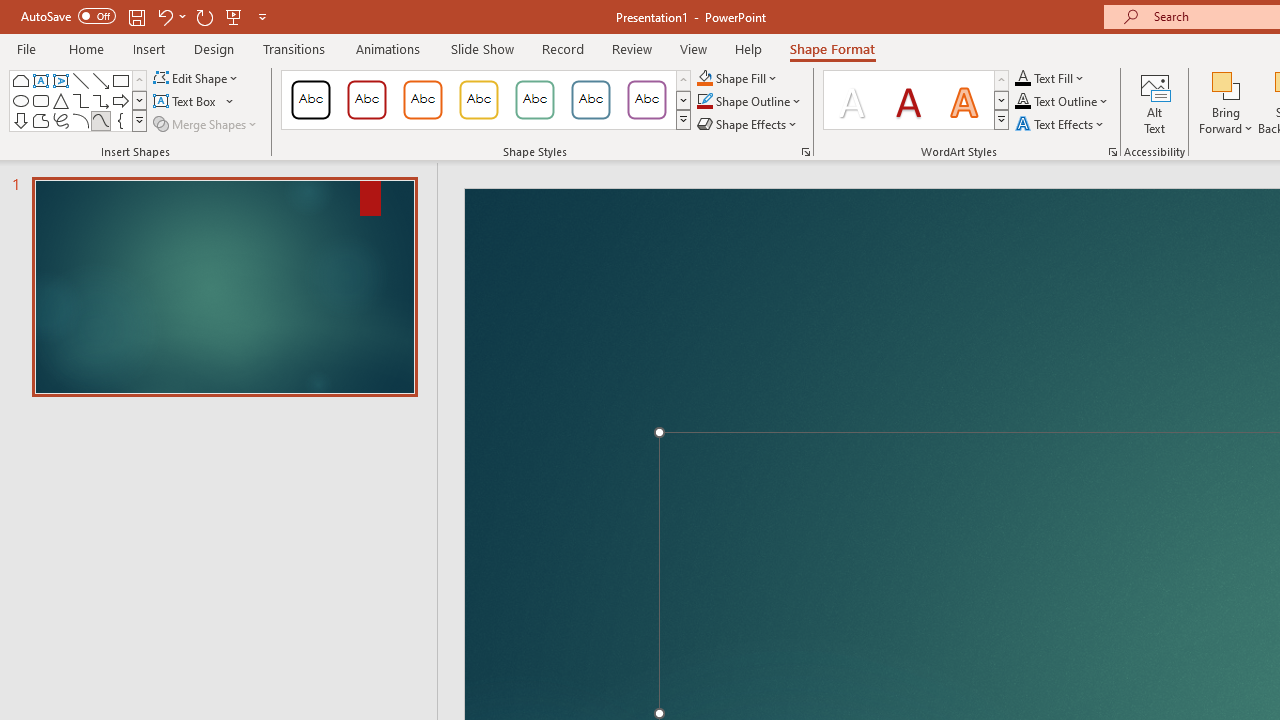  Describe the element at coordinates (1001, 100) in the screenshot. I see `Row Down` at that location.